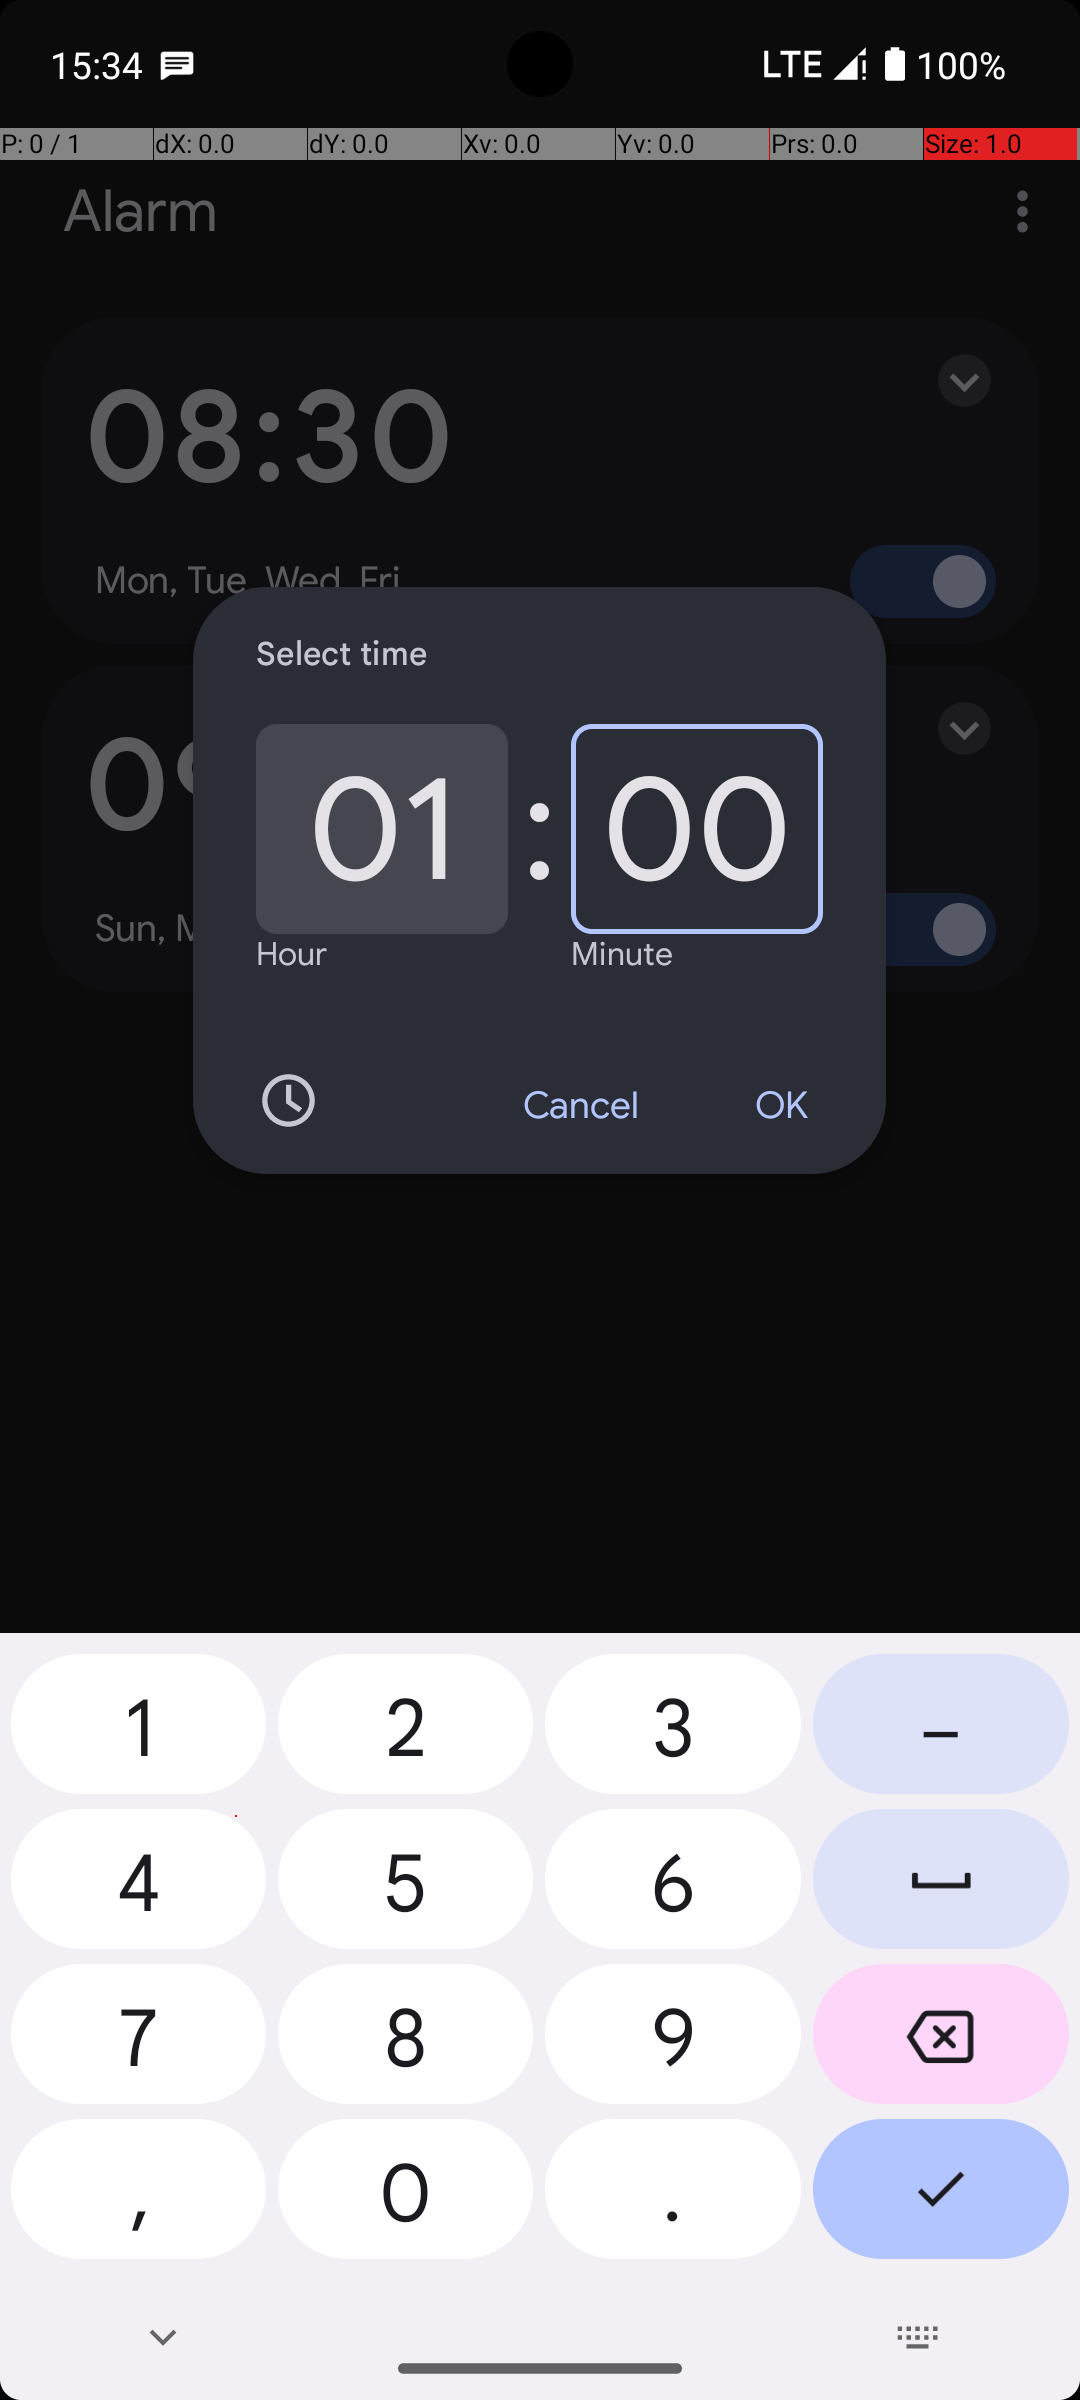 This screenshot has width=1080, height=2400. I want to click on Hour, so click(292, 954).